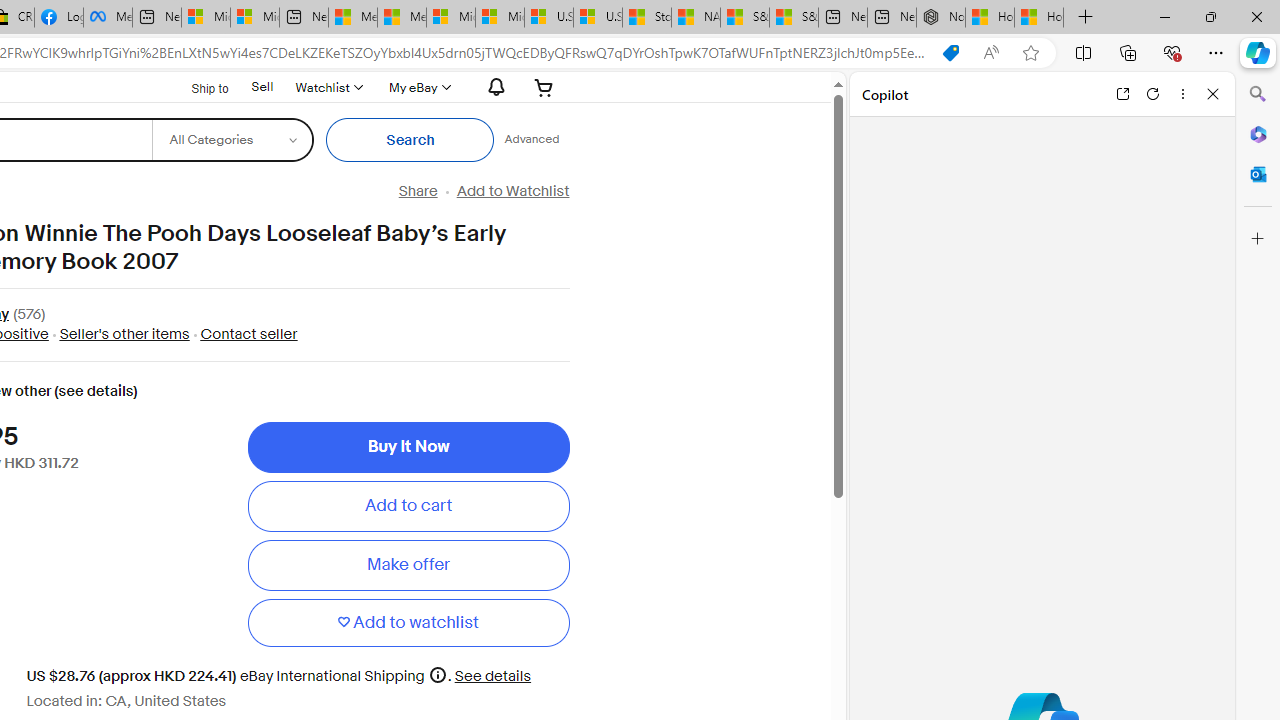  I want to click on Add to cart, so click(408, 506).